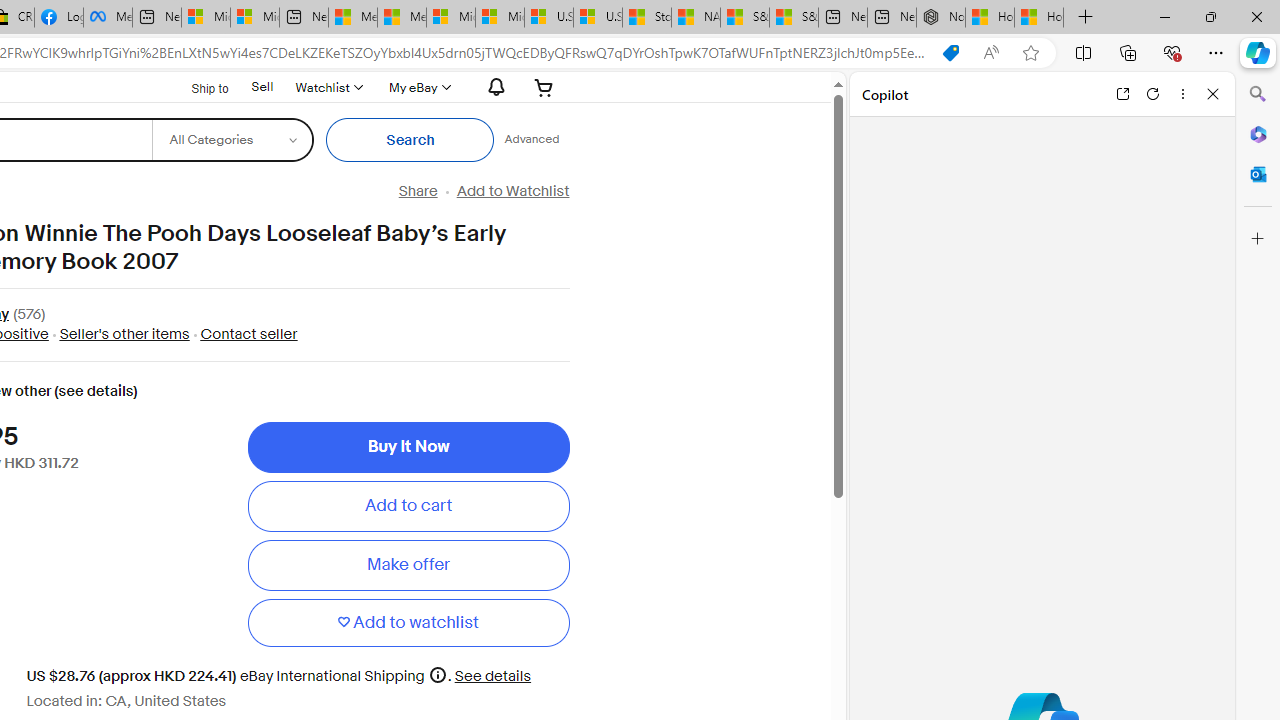  I want to click on Add to cart, so click(408, 506).